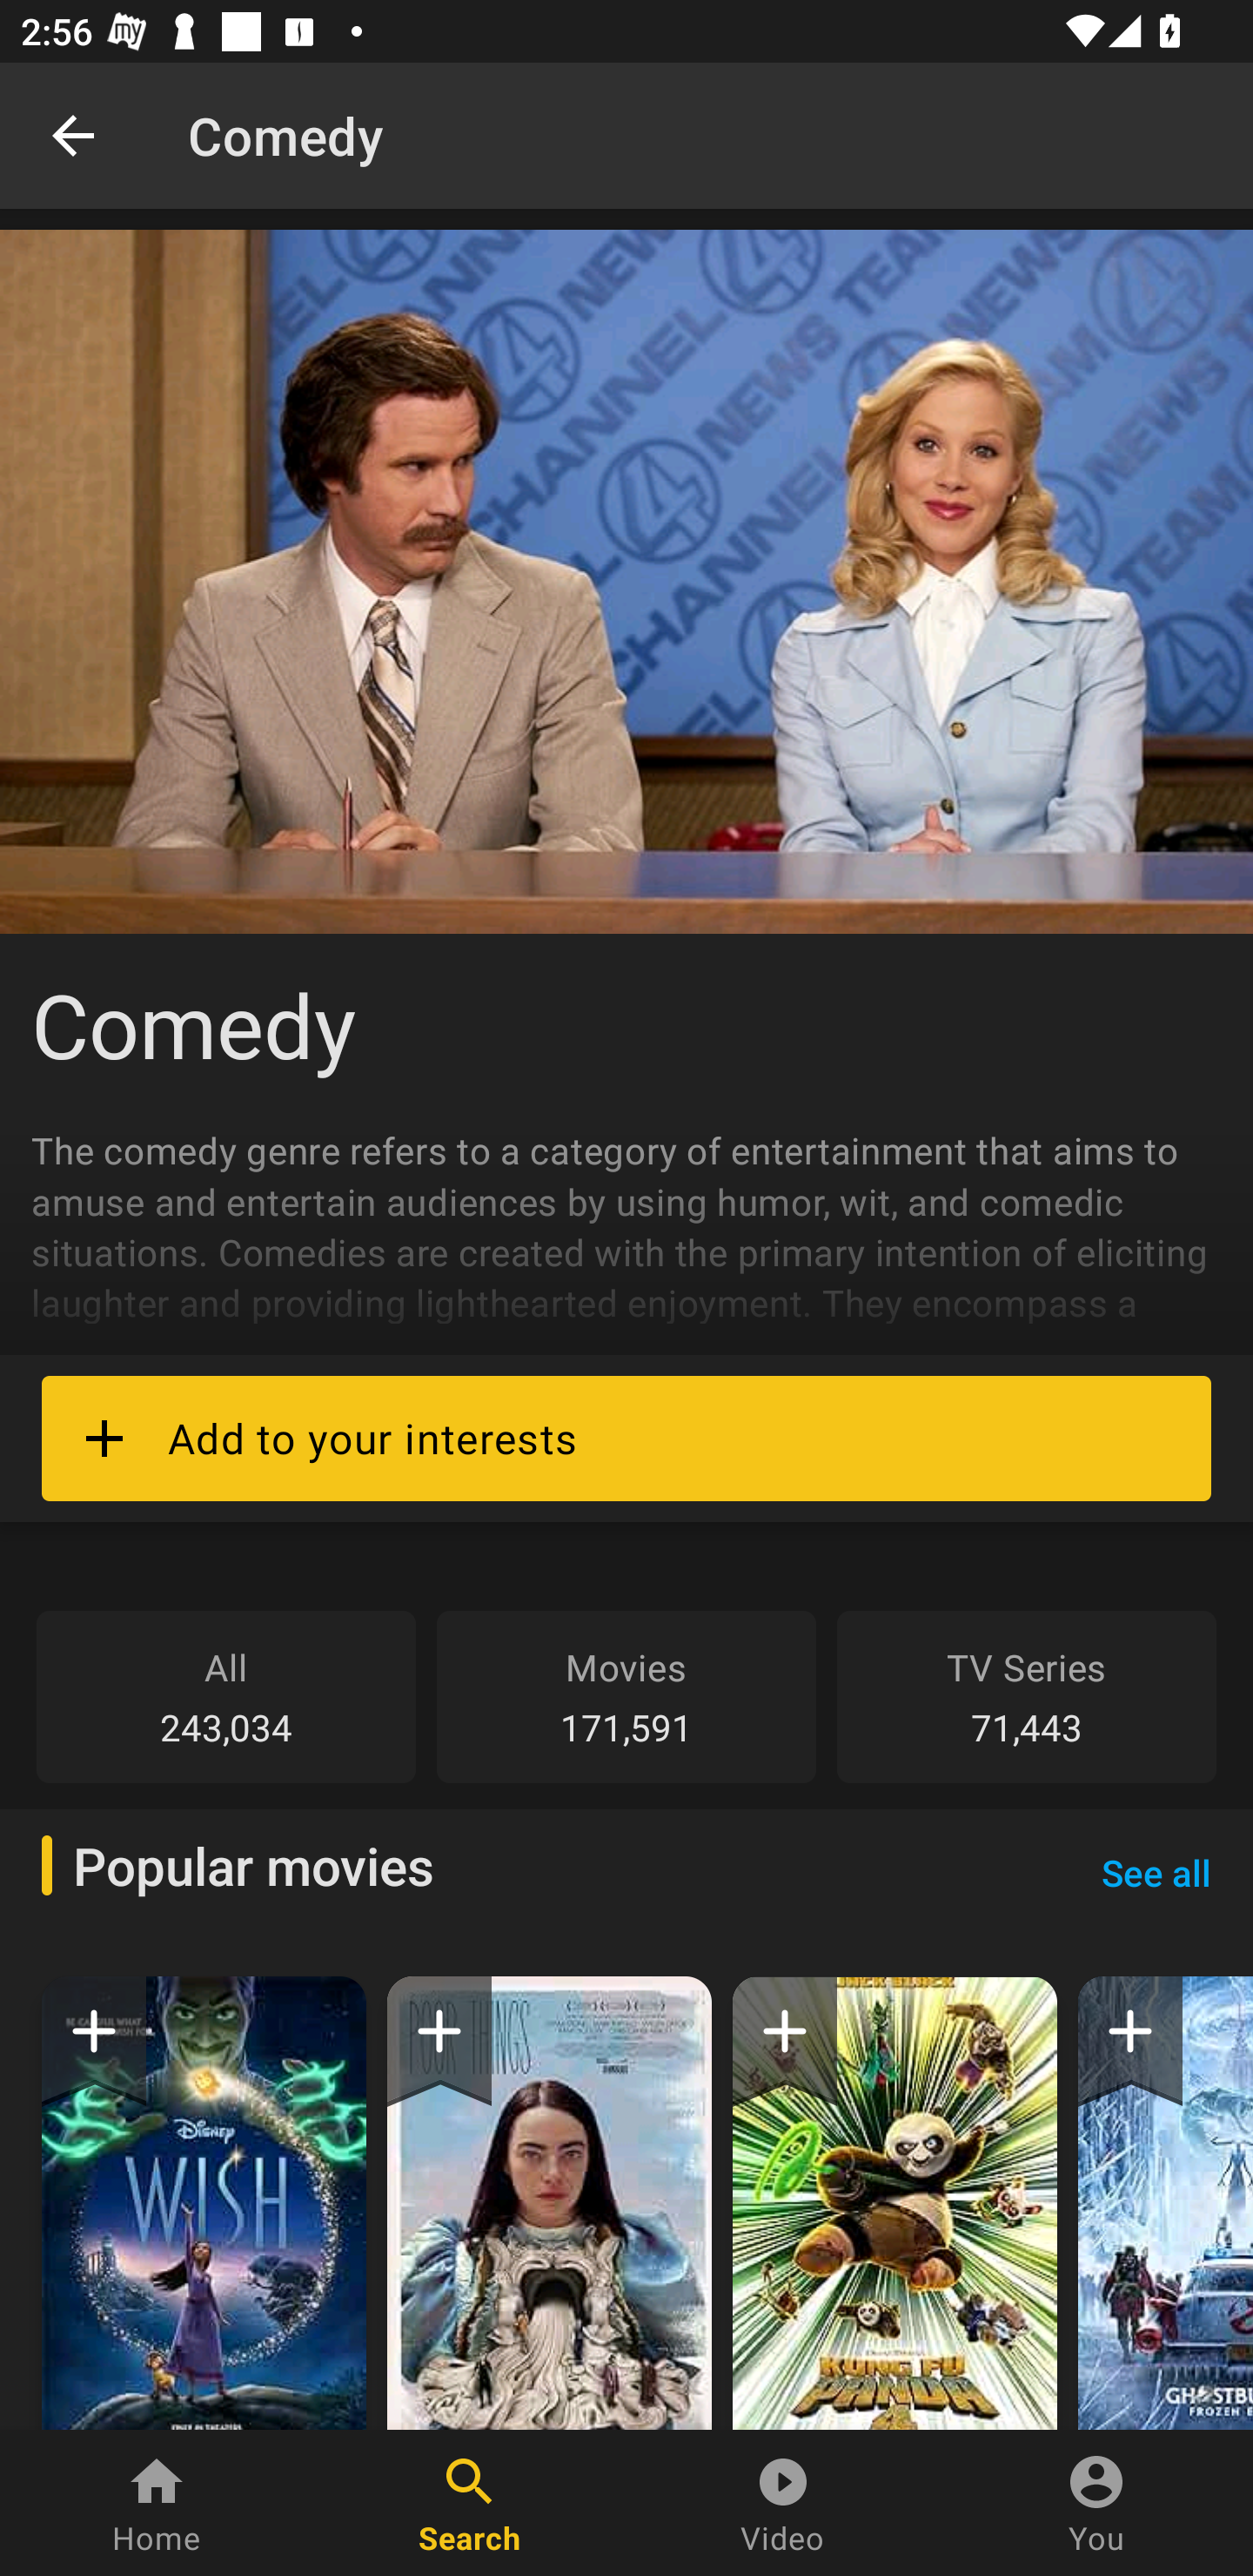 The height and width of the screenshot is (2576, 1253). Describe the element at coordinates (1096, 2503) in the screenshot. I see `You` at that location.